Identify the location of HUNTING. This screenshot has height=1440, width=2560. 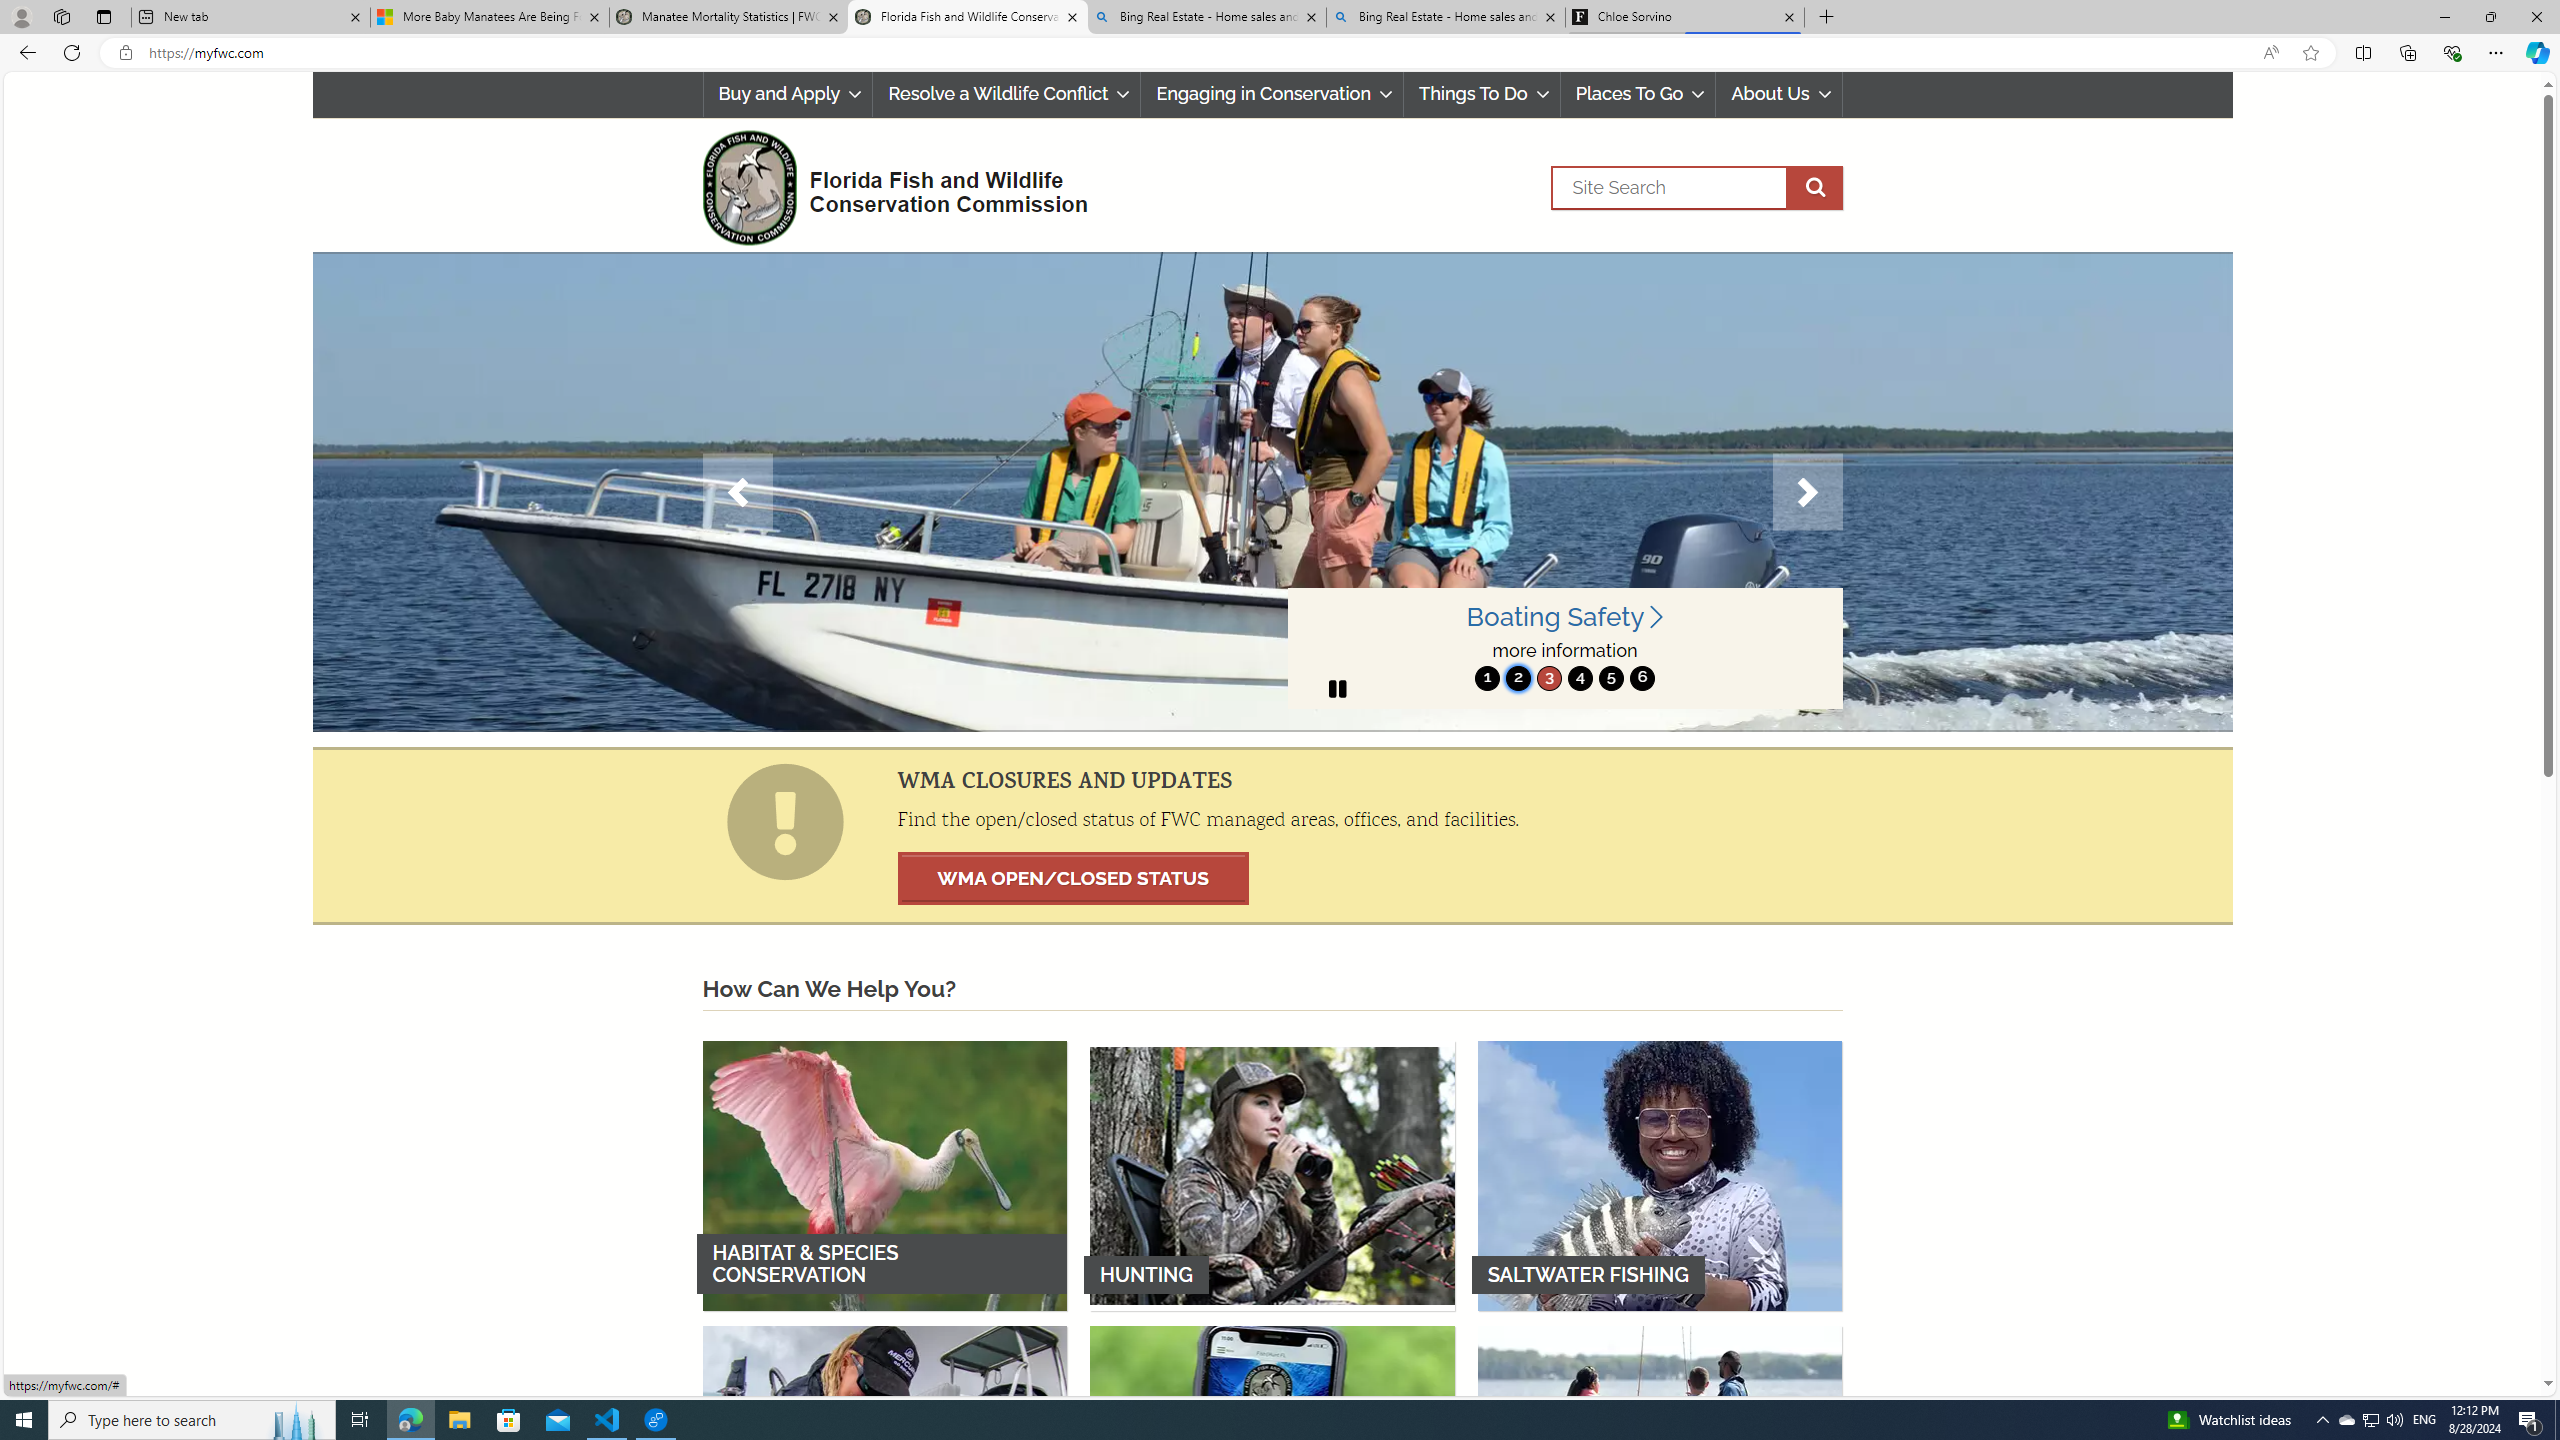
(1272, 1174).